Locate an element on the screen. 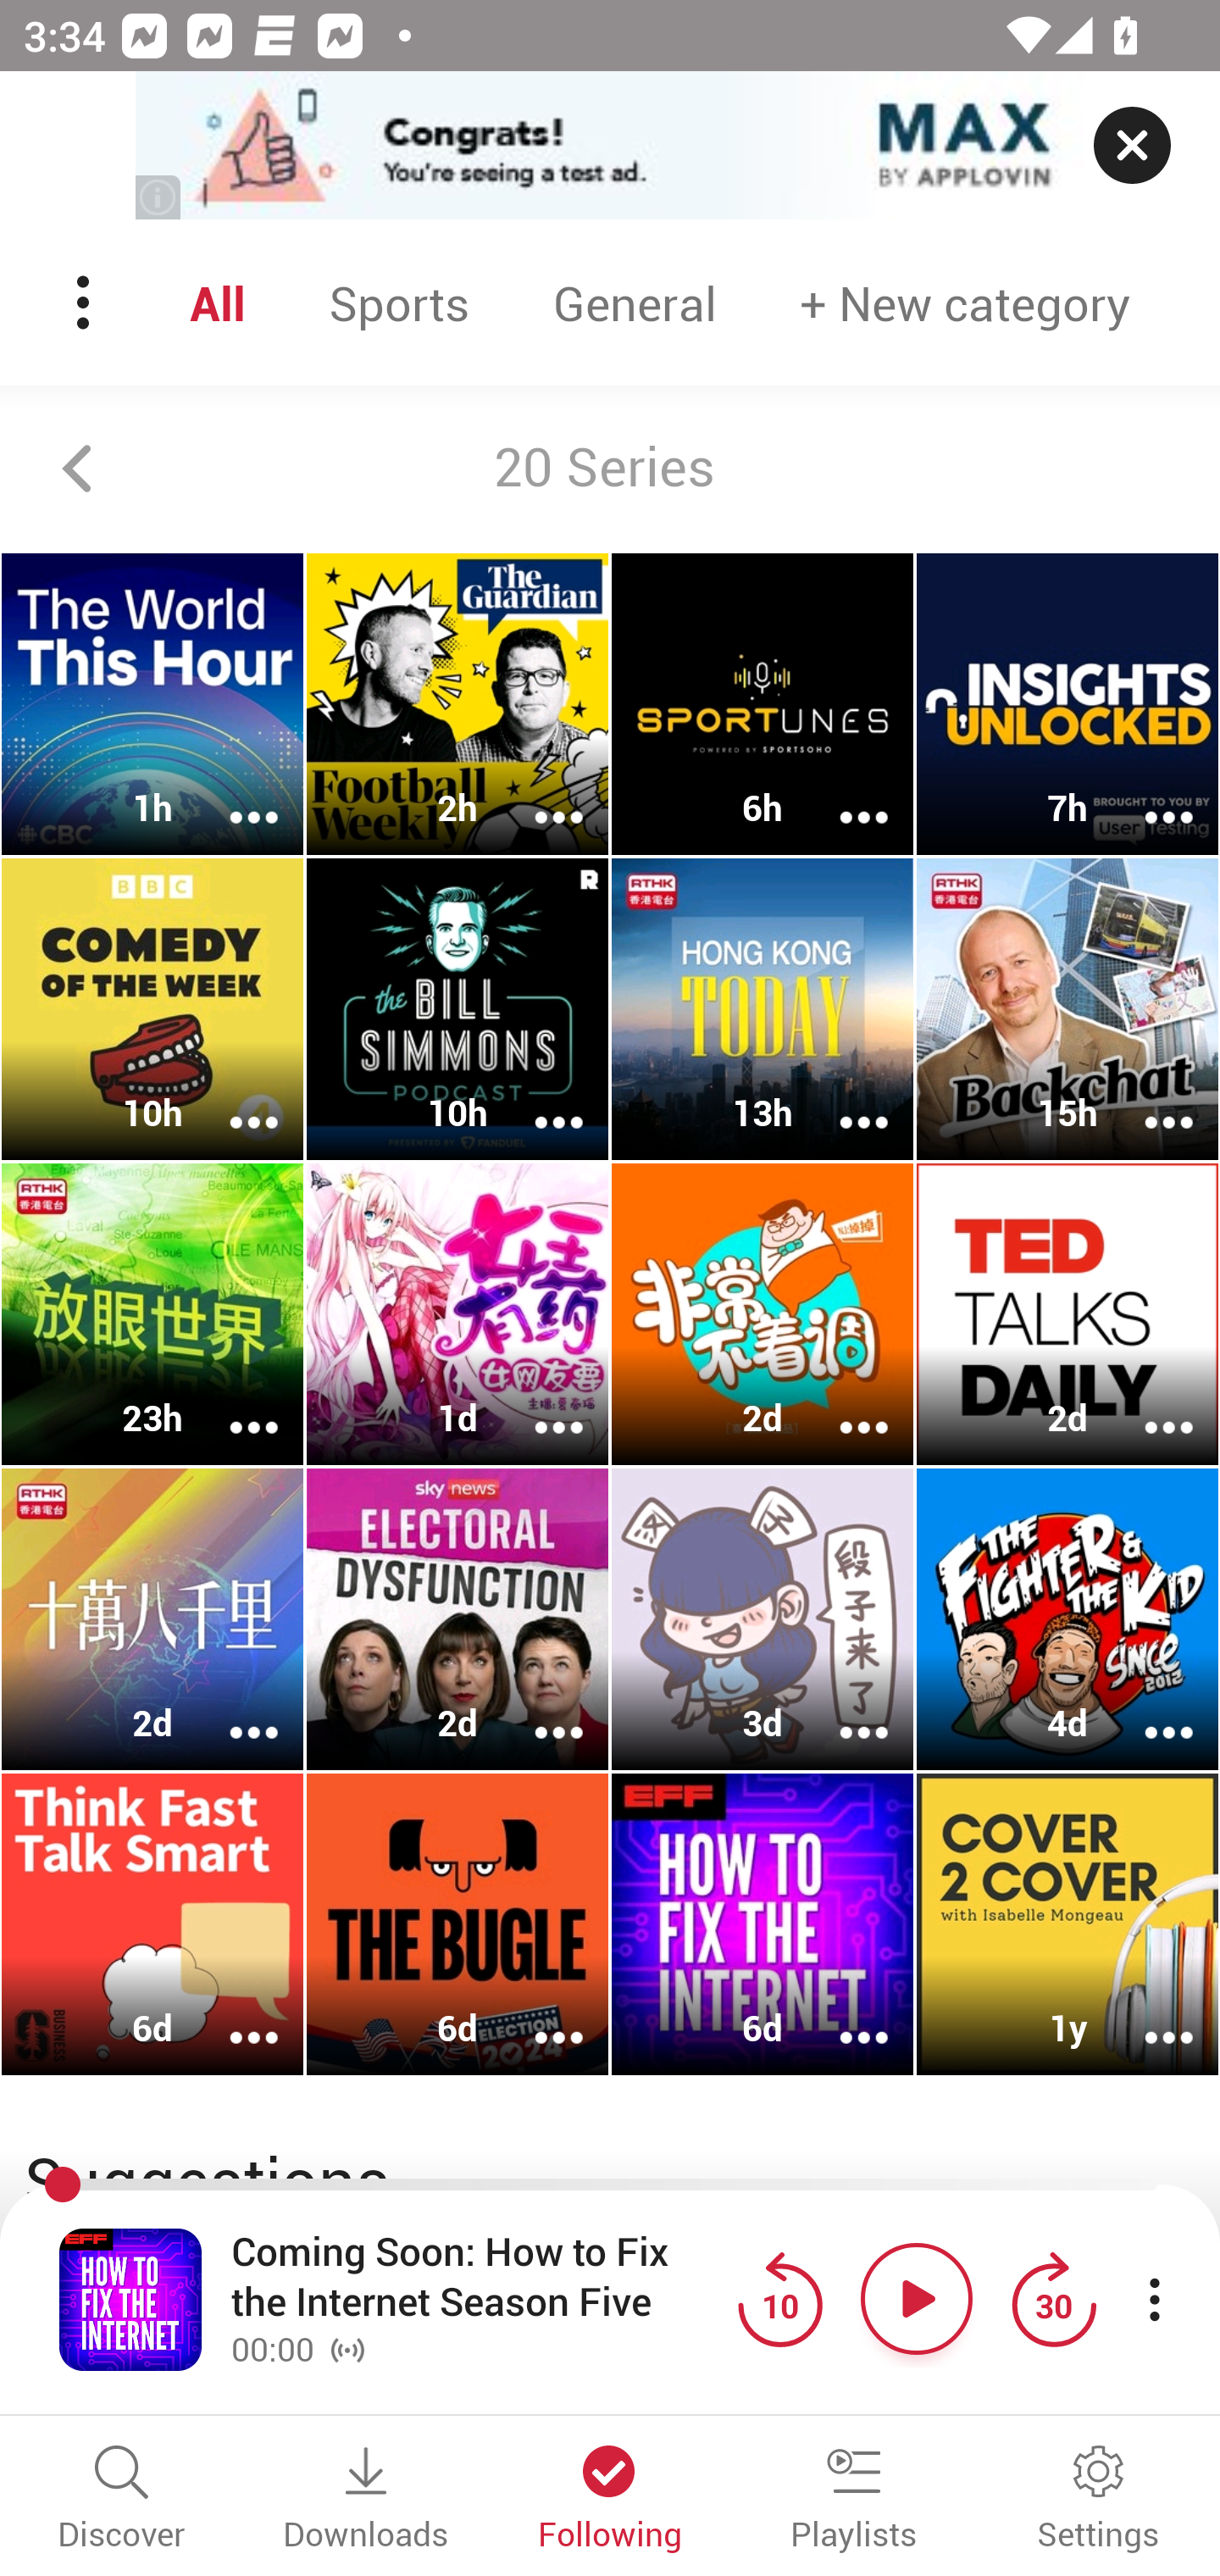 The height and width of the screenshot is (2576, 1220). Hong Kong Today 13h More options More options is located at coordinates (762, 1010).